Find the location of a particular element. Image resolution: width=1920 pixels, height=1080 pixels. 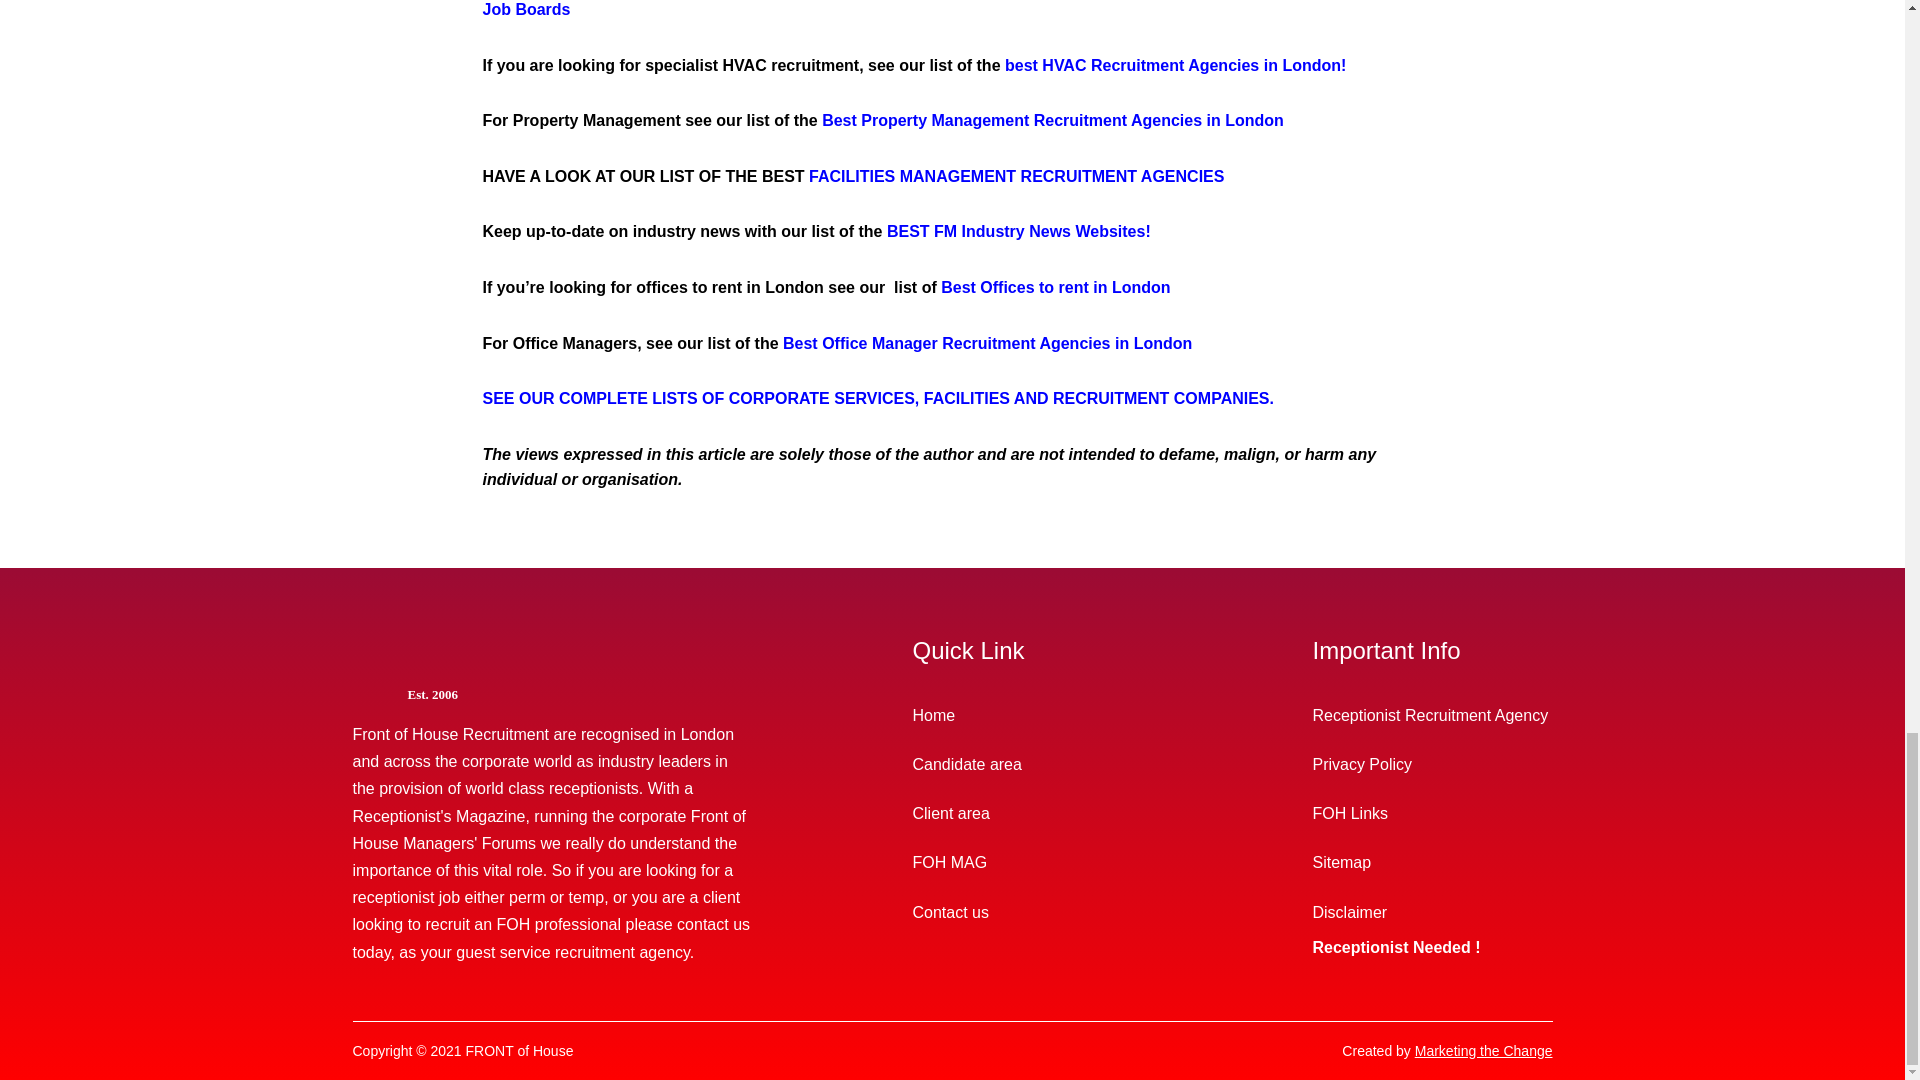

Best Office Manager Recruitment Agencies in London is located at coordinates (988, 343).